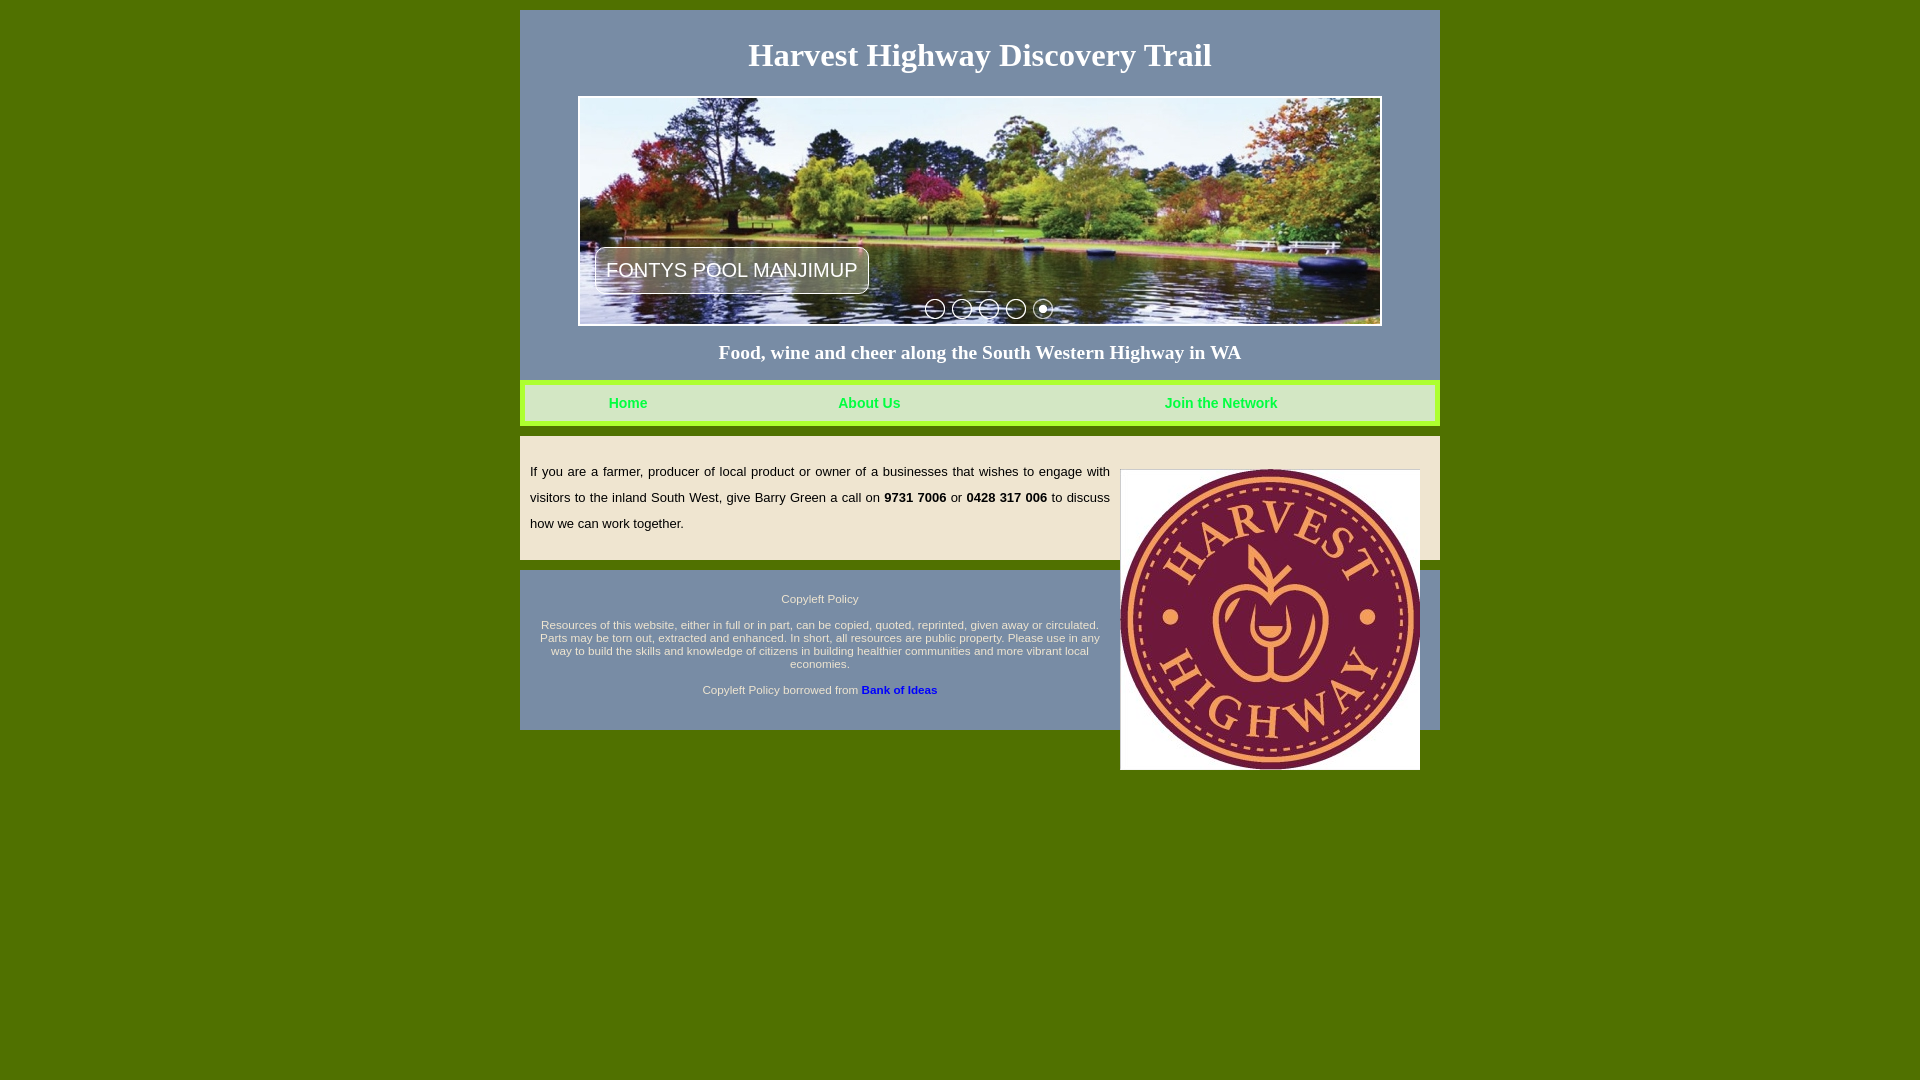 The height and width of the screenshot is (1080, 1920). Describe the element at coordinates (980, 211) in the screenshot. I see `Fontys Pool Manjimup` at that location.